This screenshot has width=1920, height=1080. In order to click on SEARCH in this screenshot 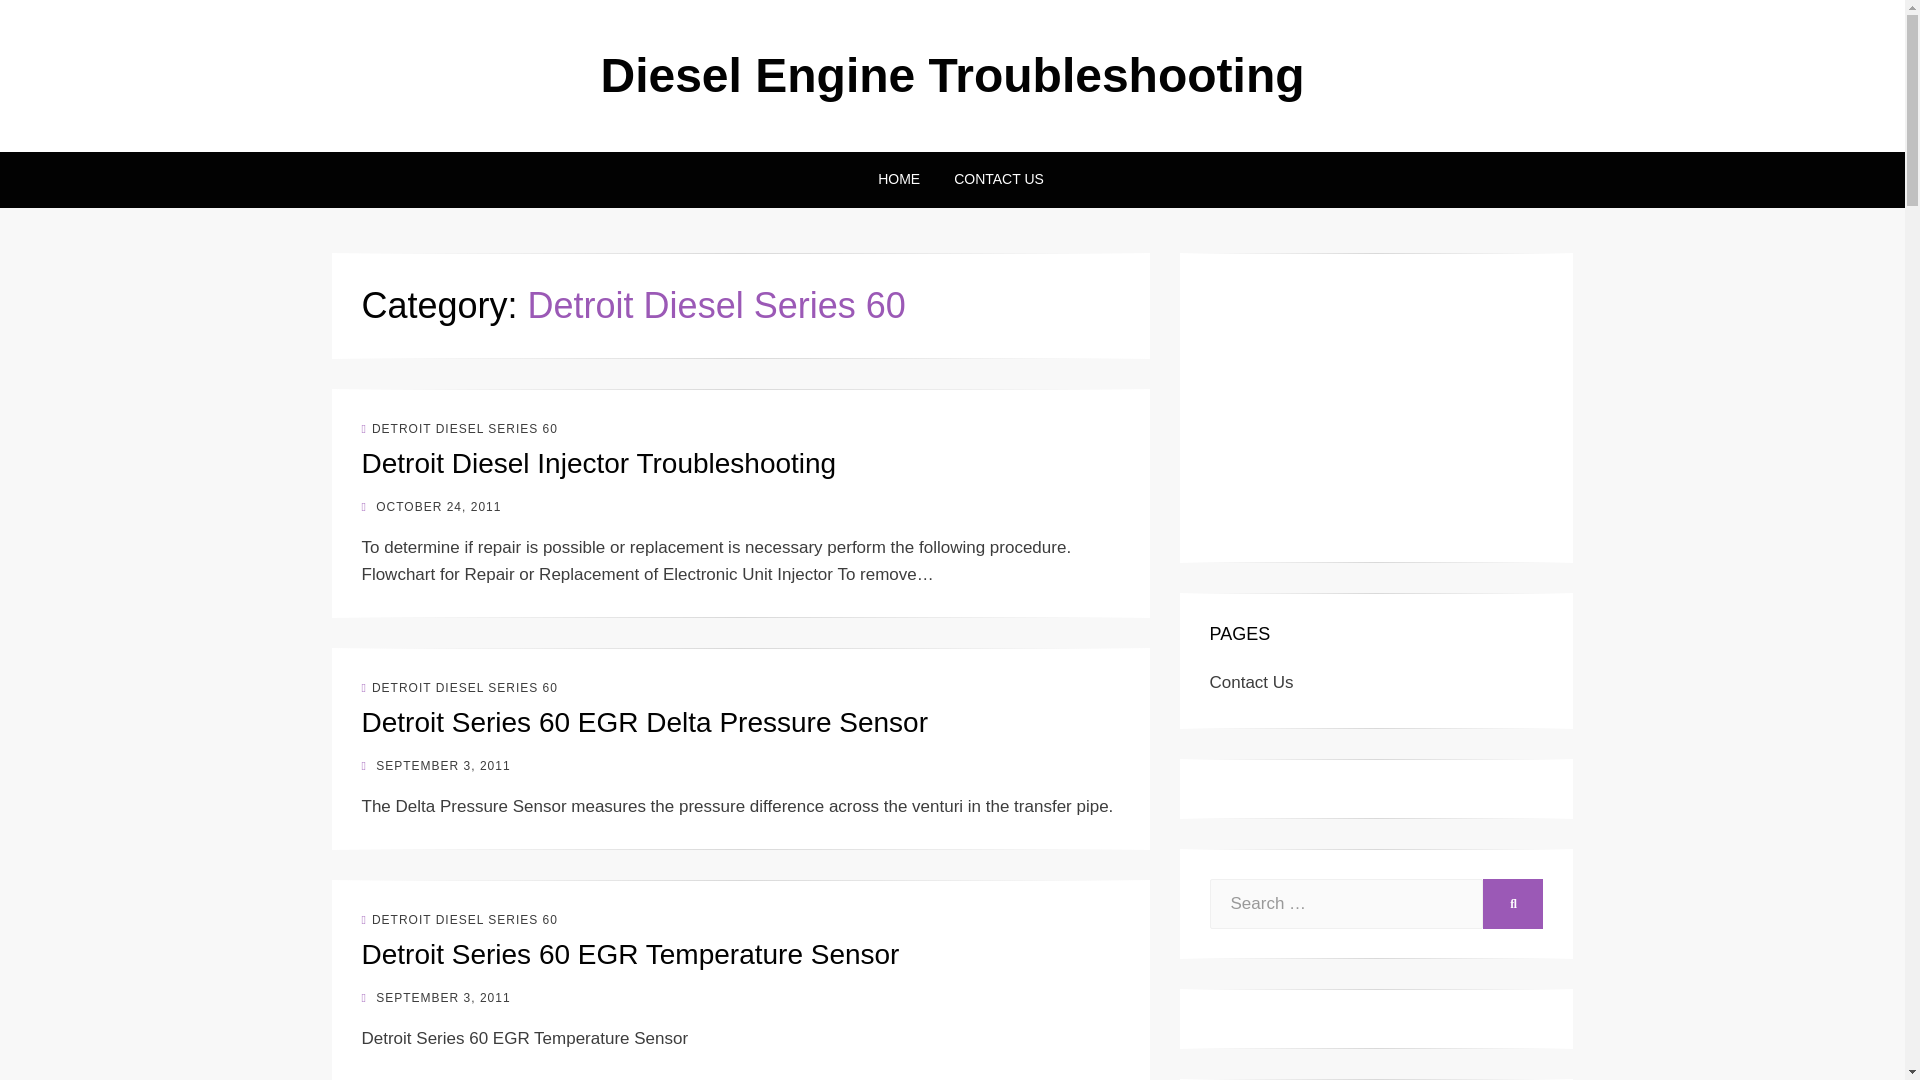, I will do `click(1512, 904)`.